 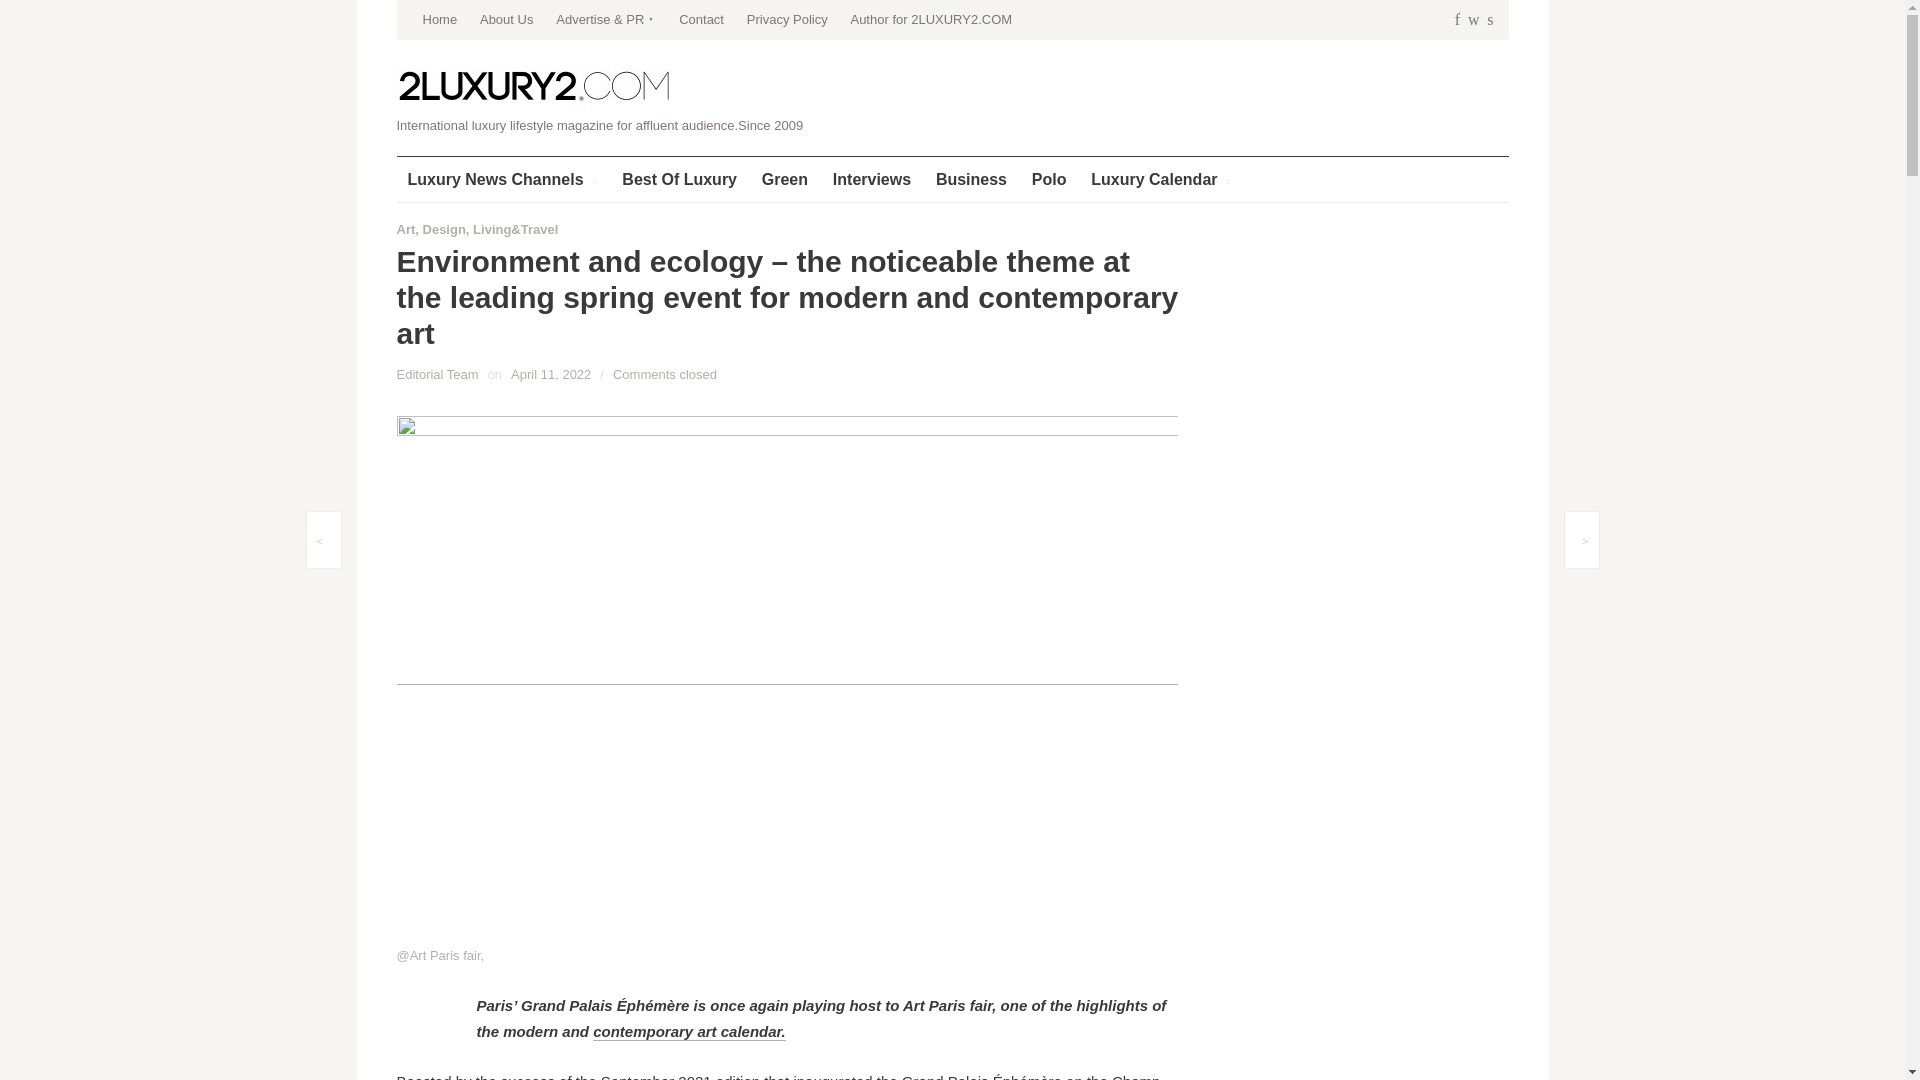 What do you see at coordinates (679, 178) in the screenshot?
I see `Best of luxury` at bounding box center [679, 178].